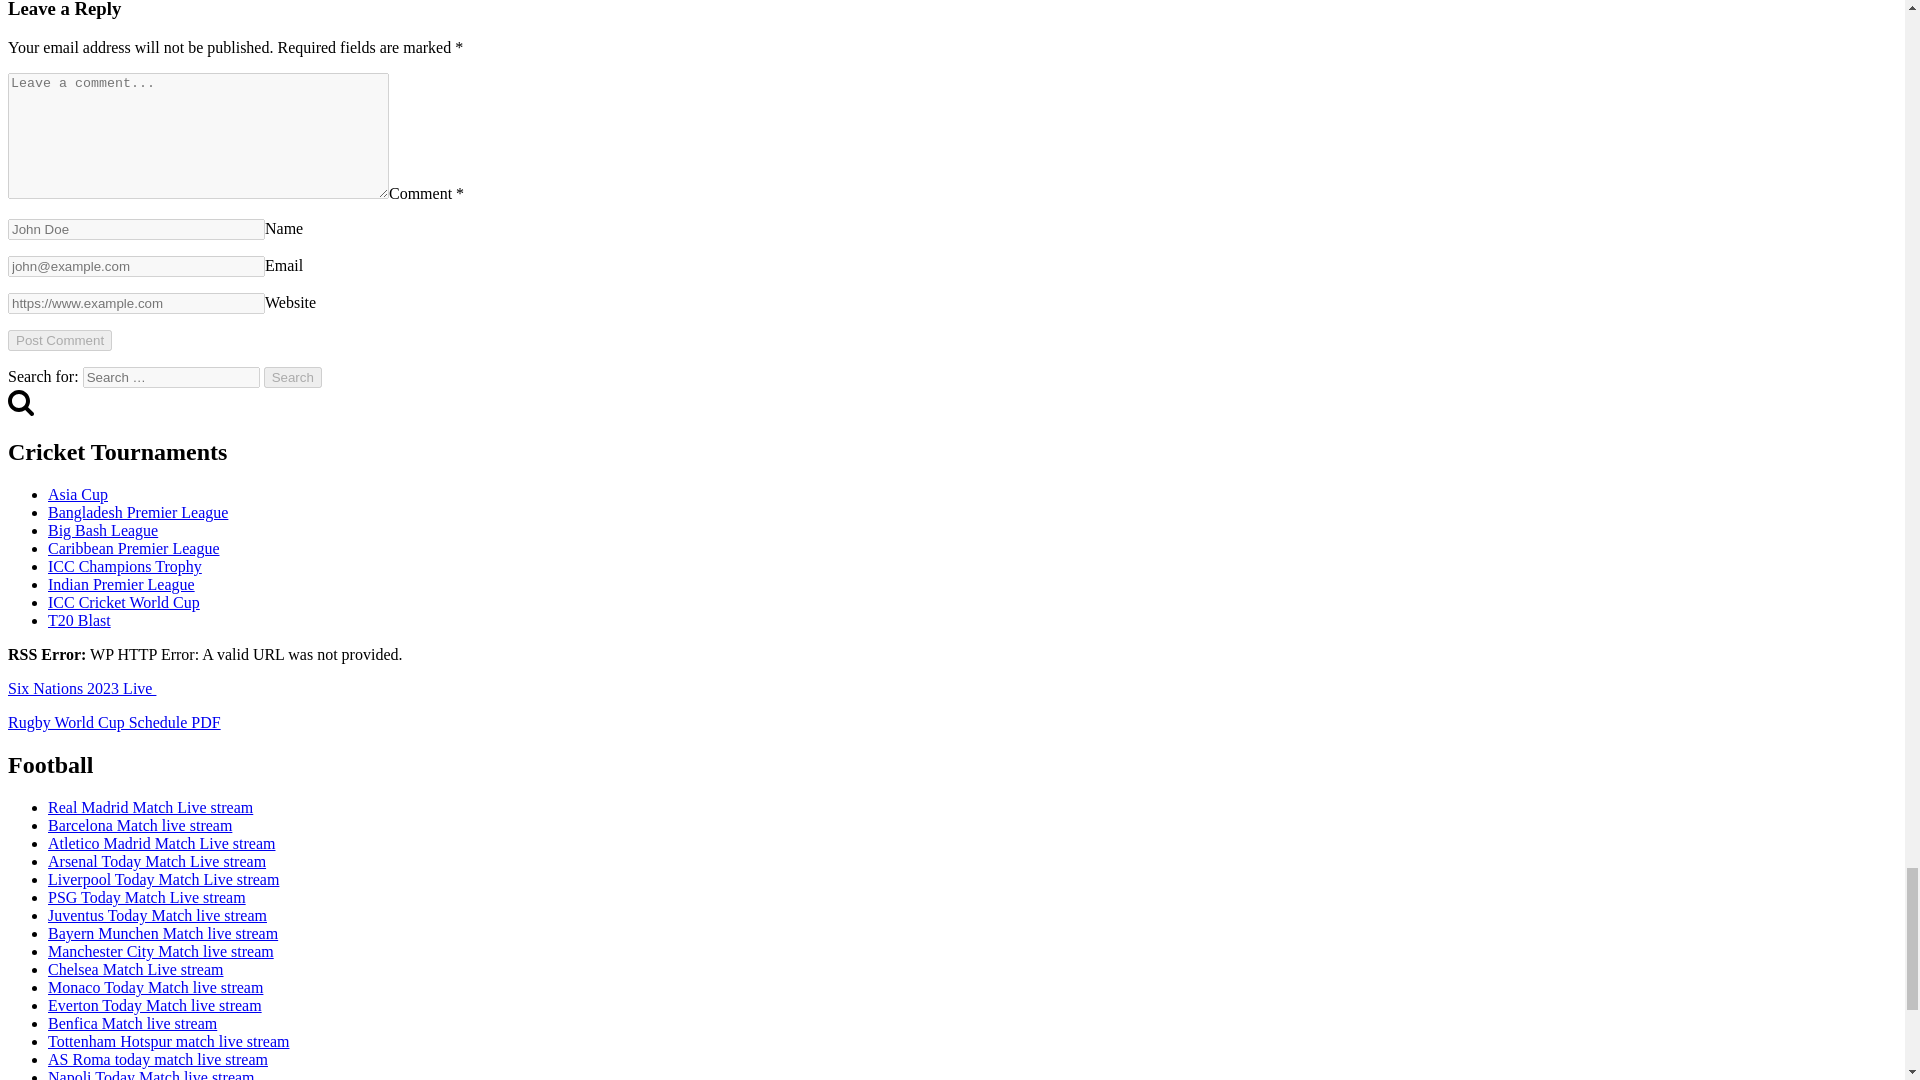 The image size is (1920, 1080). Describe the element at coordinates (20, 401) in the screenshot. I see `Search` at that location.